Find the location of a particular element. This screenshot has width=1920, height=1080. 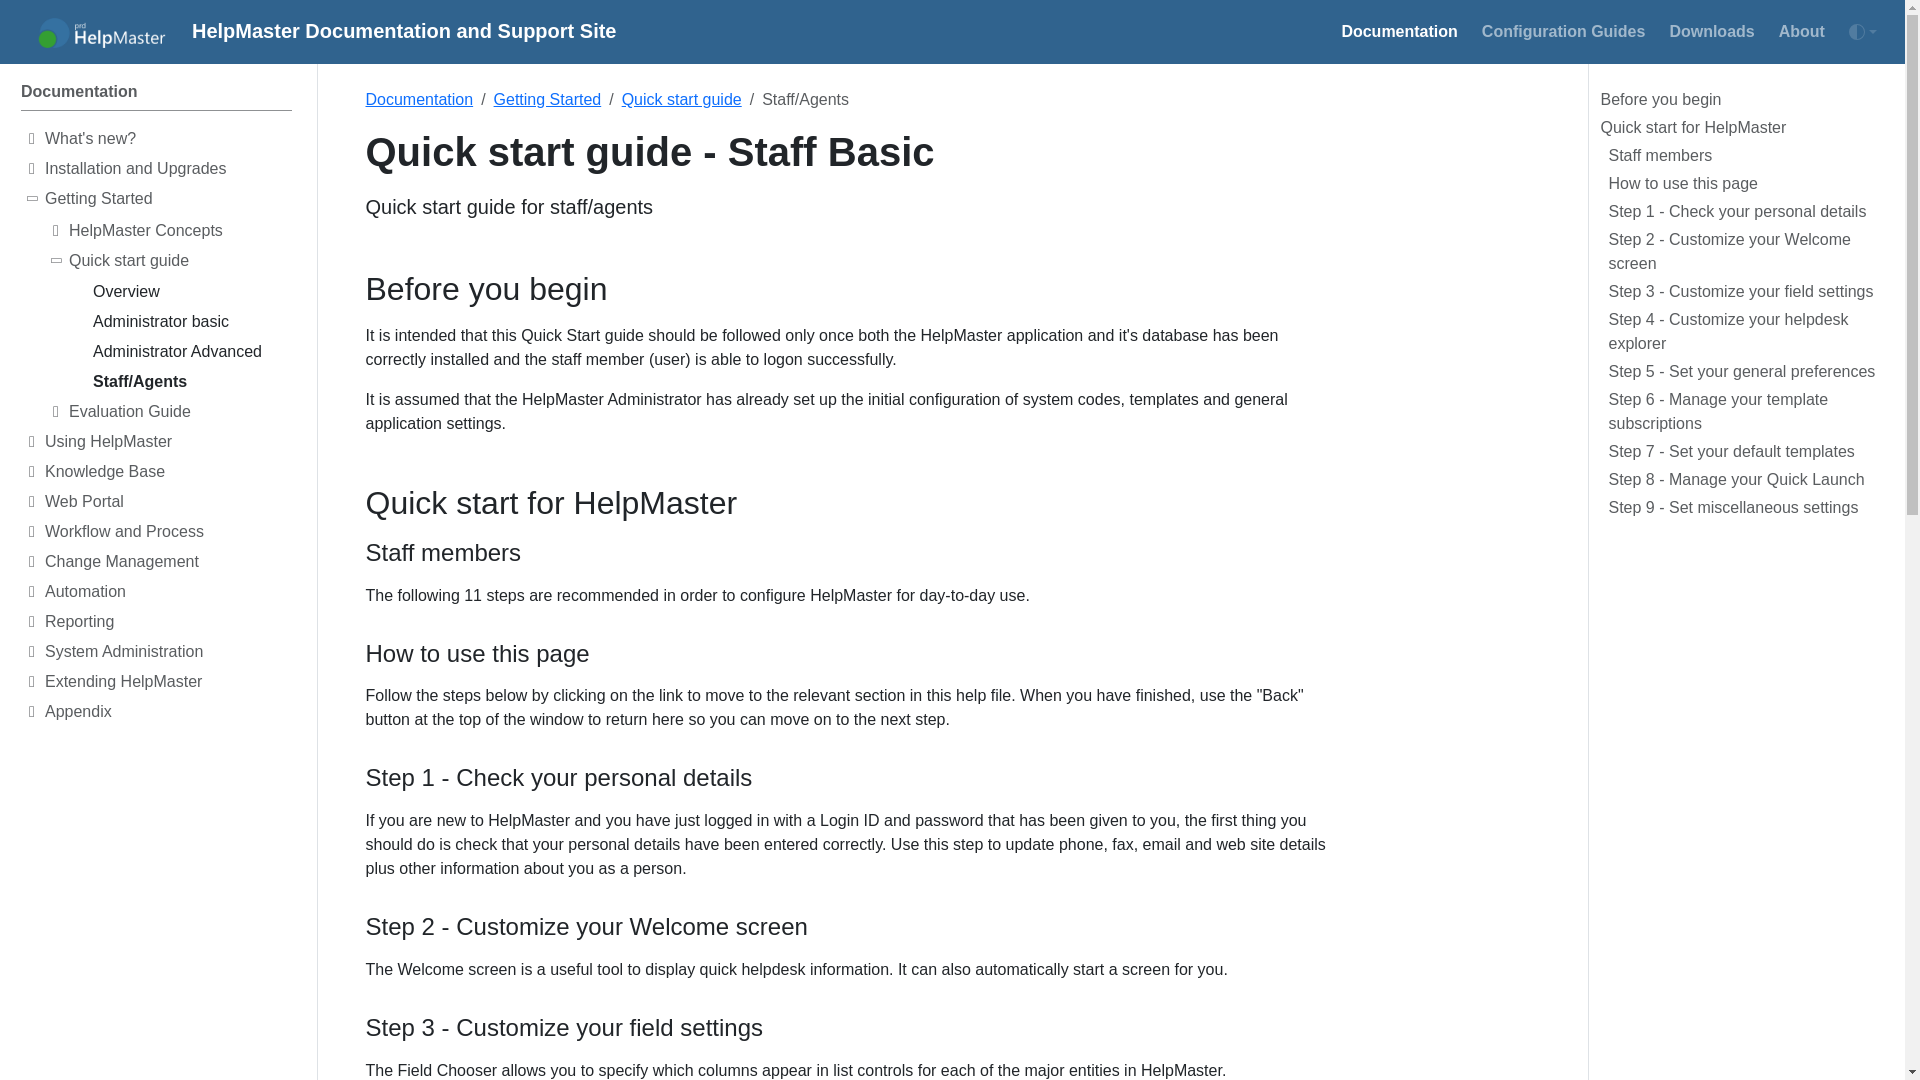

Configuration Guides is located at coordinates (1612, 31).